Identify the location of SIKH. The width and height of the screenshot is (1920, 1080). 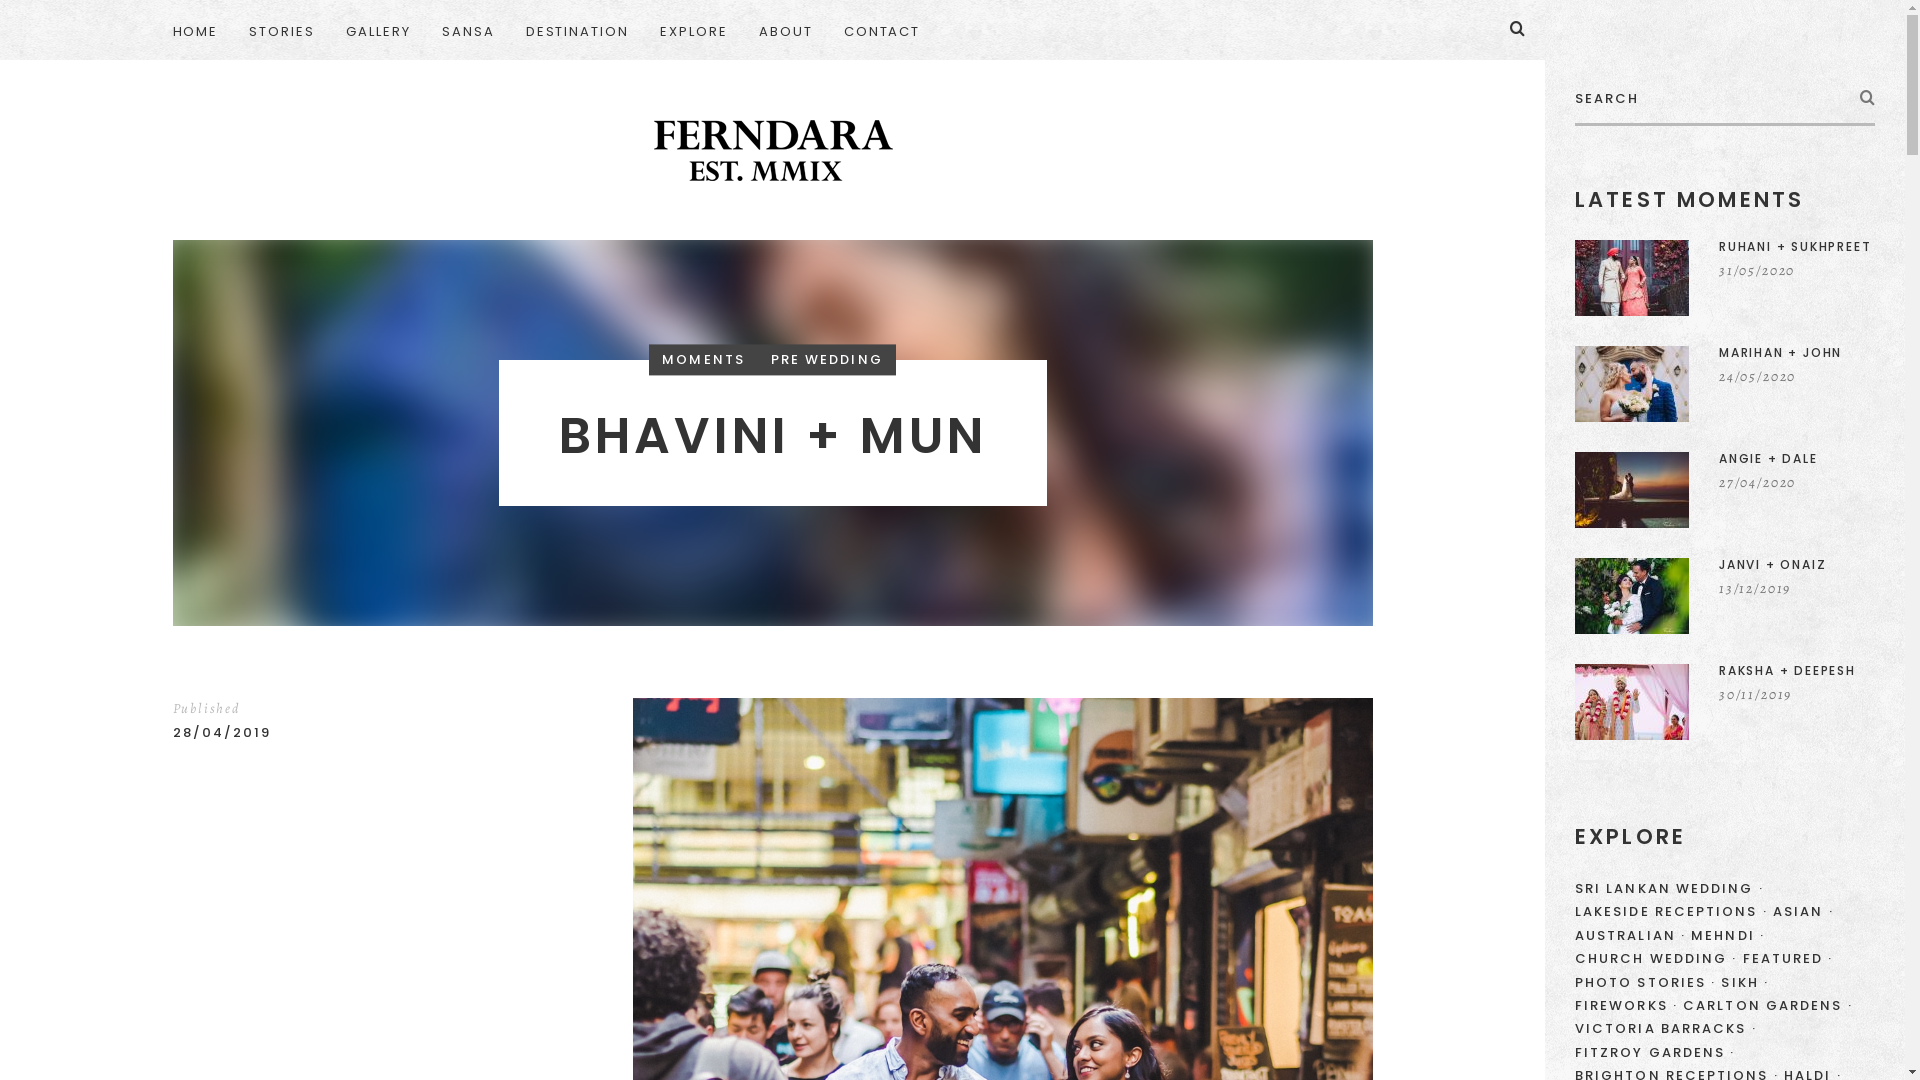
(1745, 982).